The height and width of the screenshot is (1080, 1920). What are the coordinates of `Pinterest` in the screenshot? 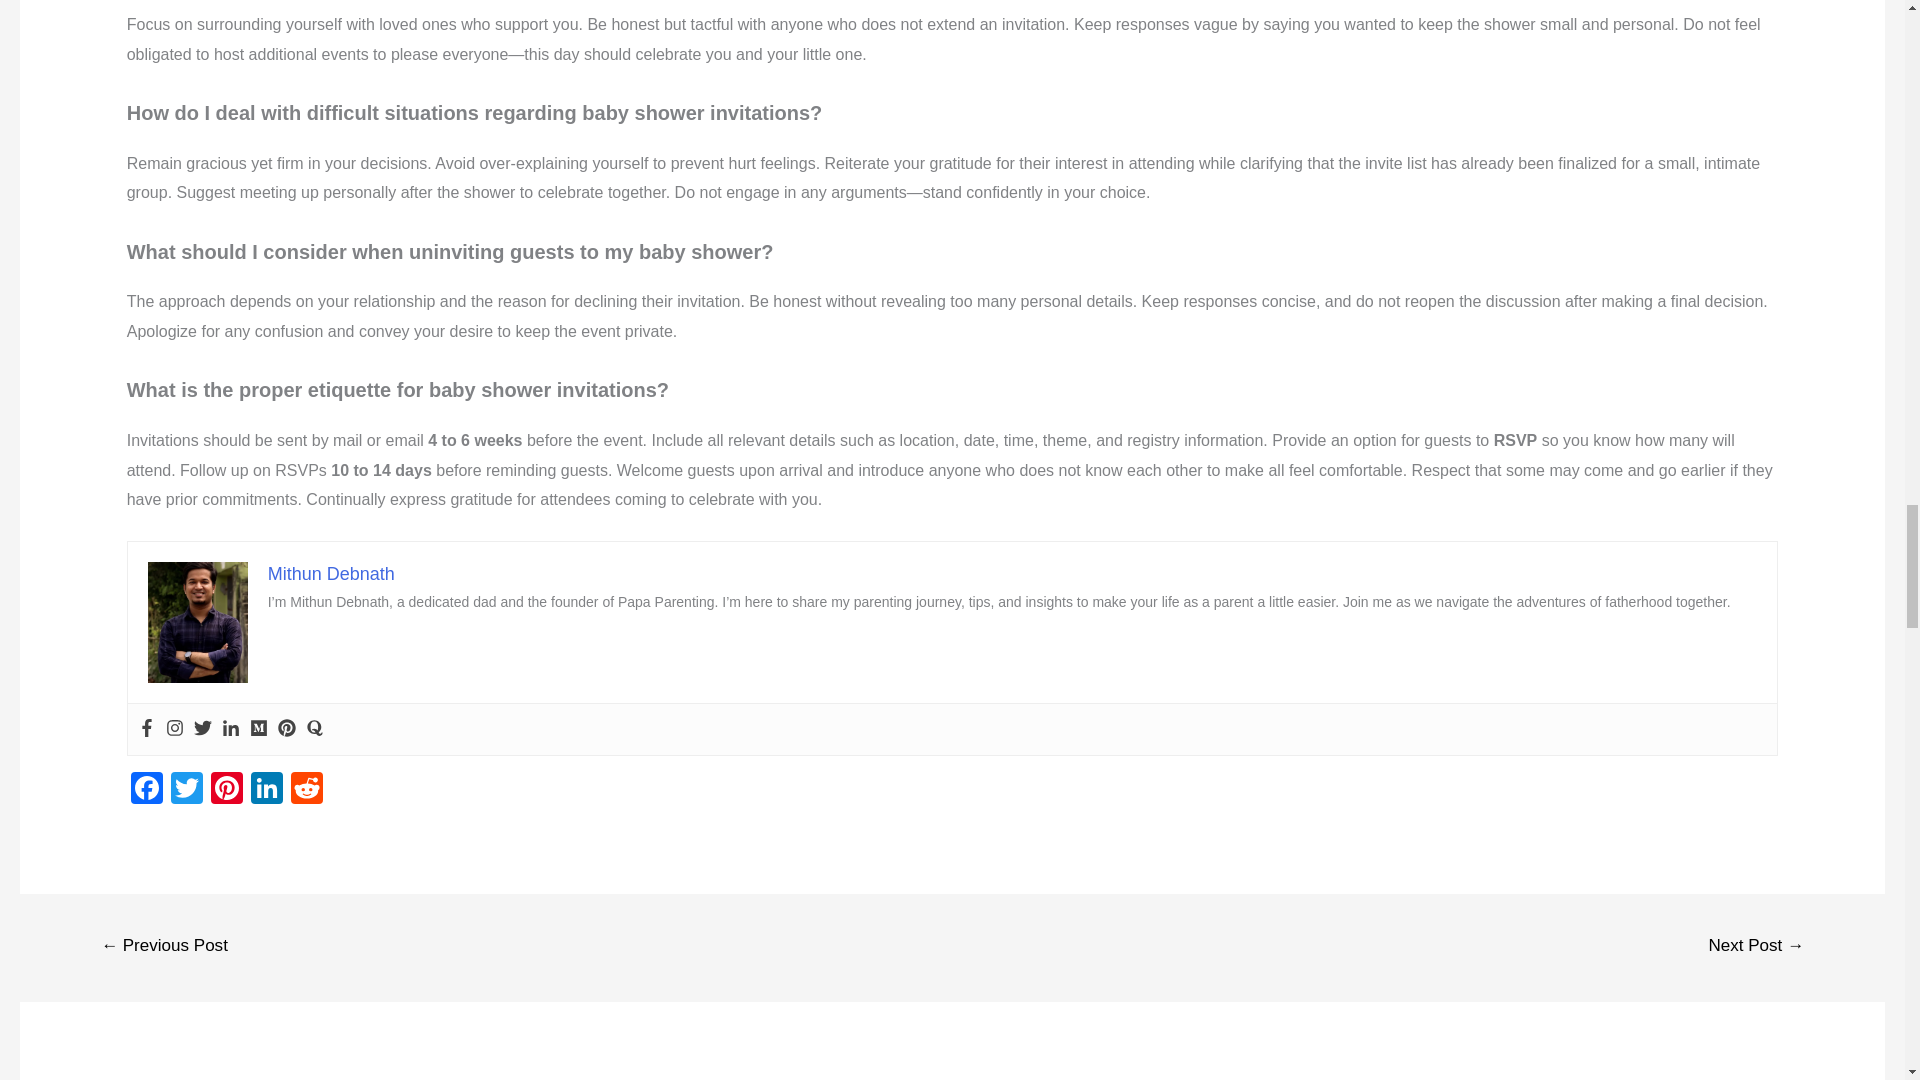 It's located at (227, 790).